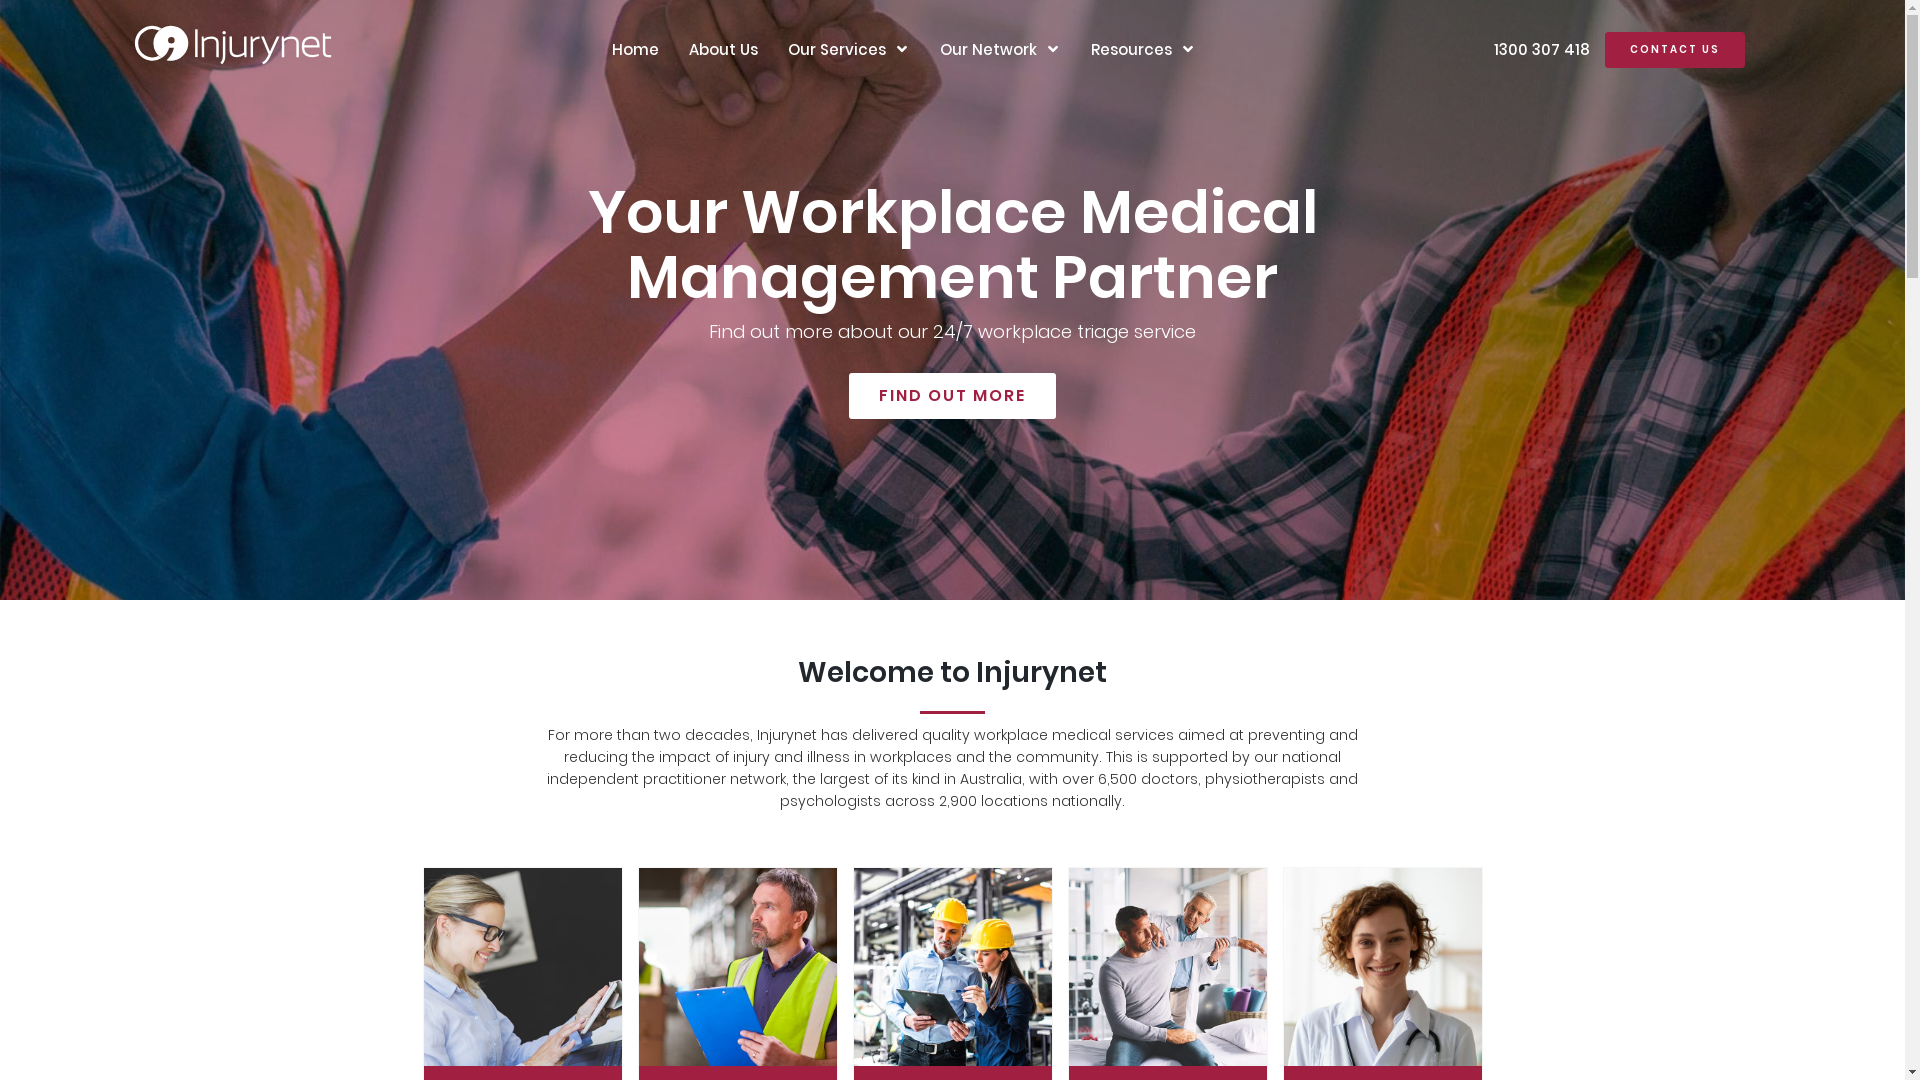  I want to click on 1300 307 418, so click(1542, 50).